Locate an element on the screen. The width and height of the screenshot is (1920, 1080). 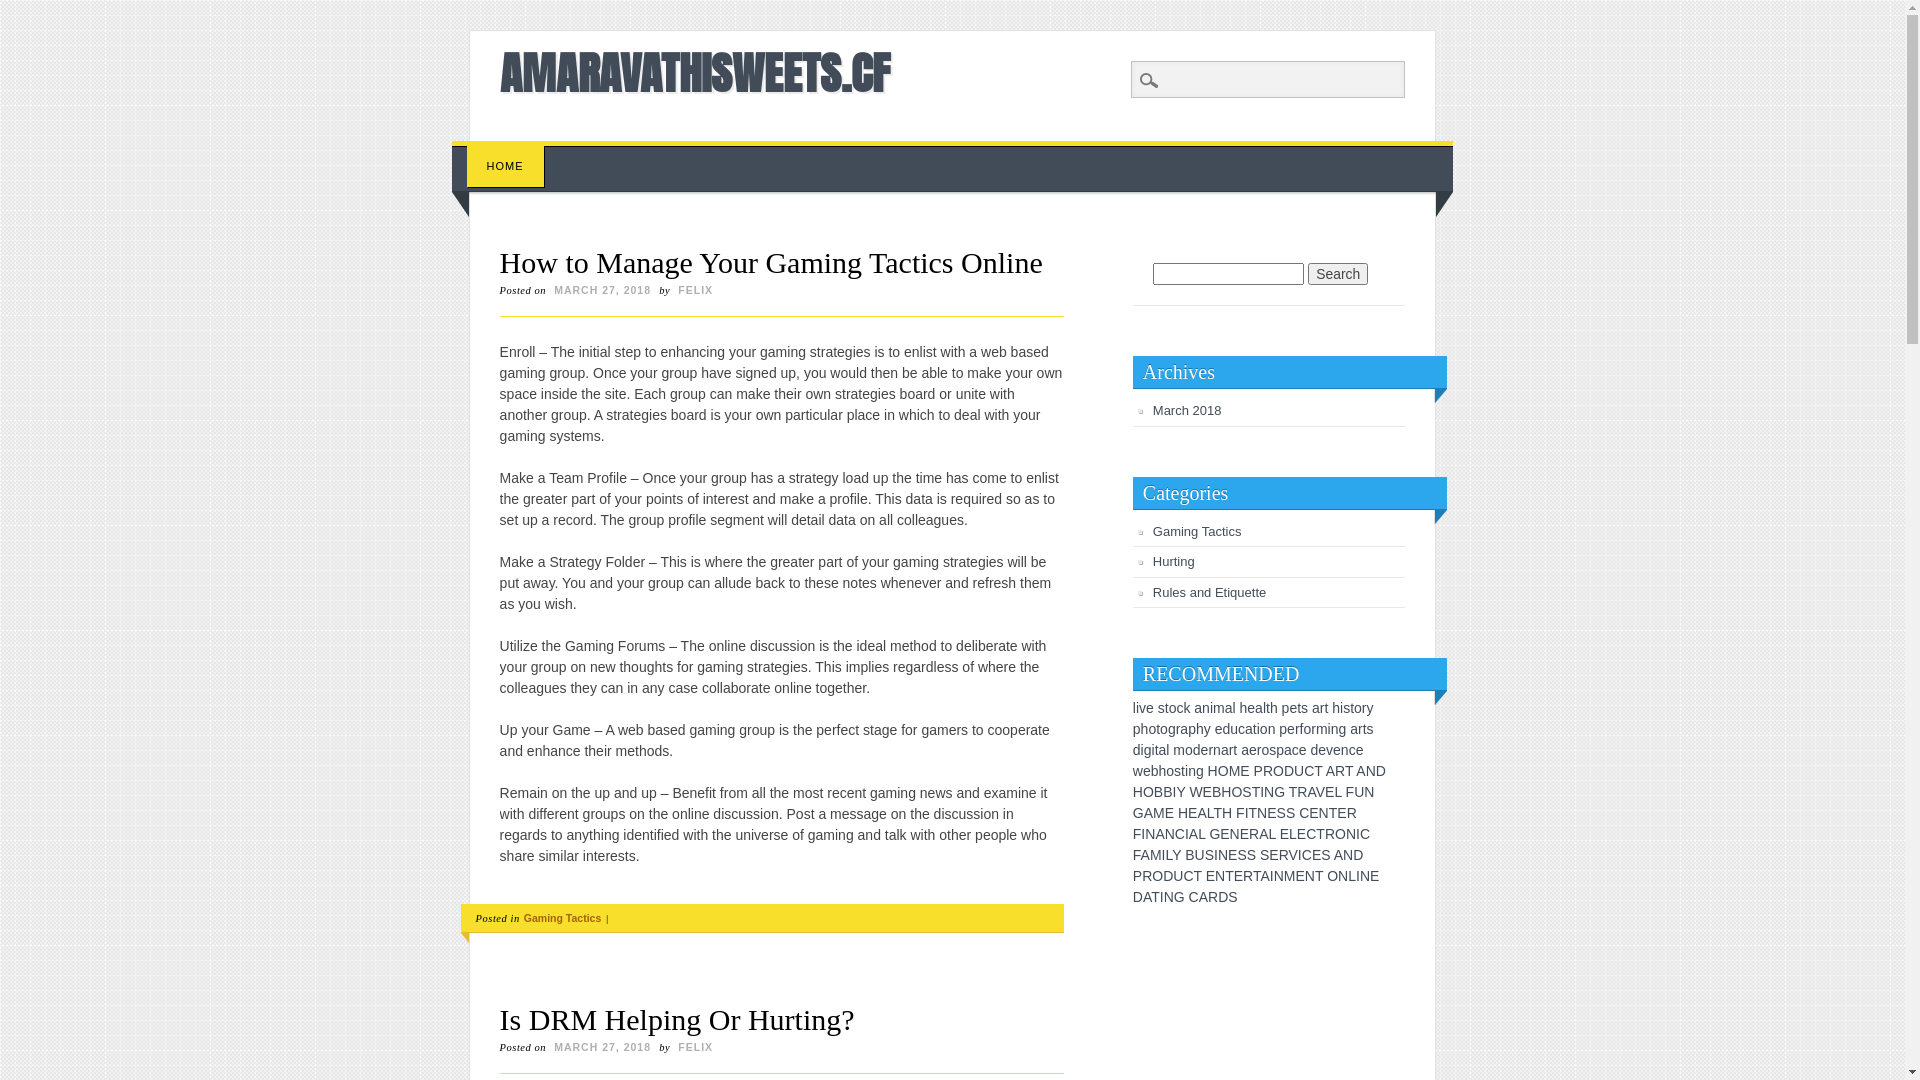
r is located at coordinates (1232, 750).